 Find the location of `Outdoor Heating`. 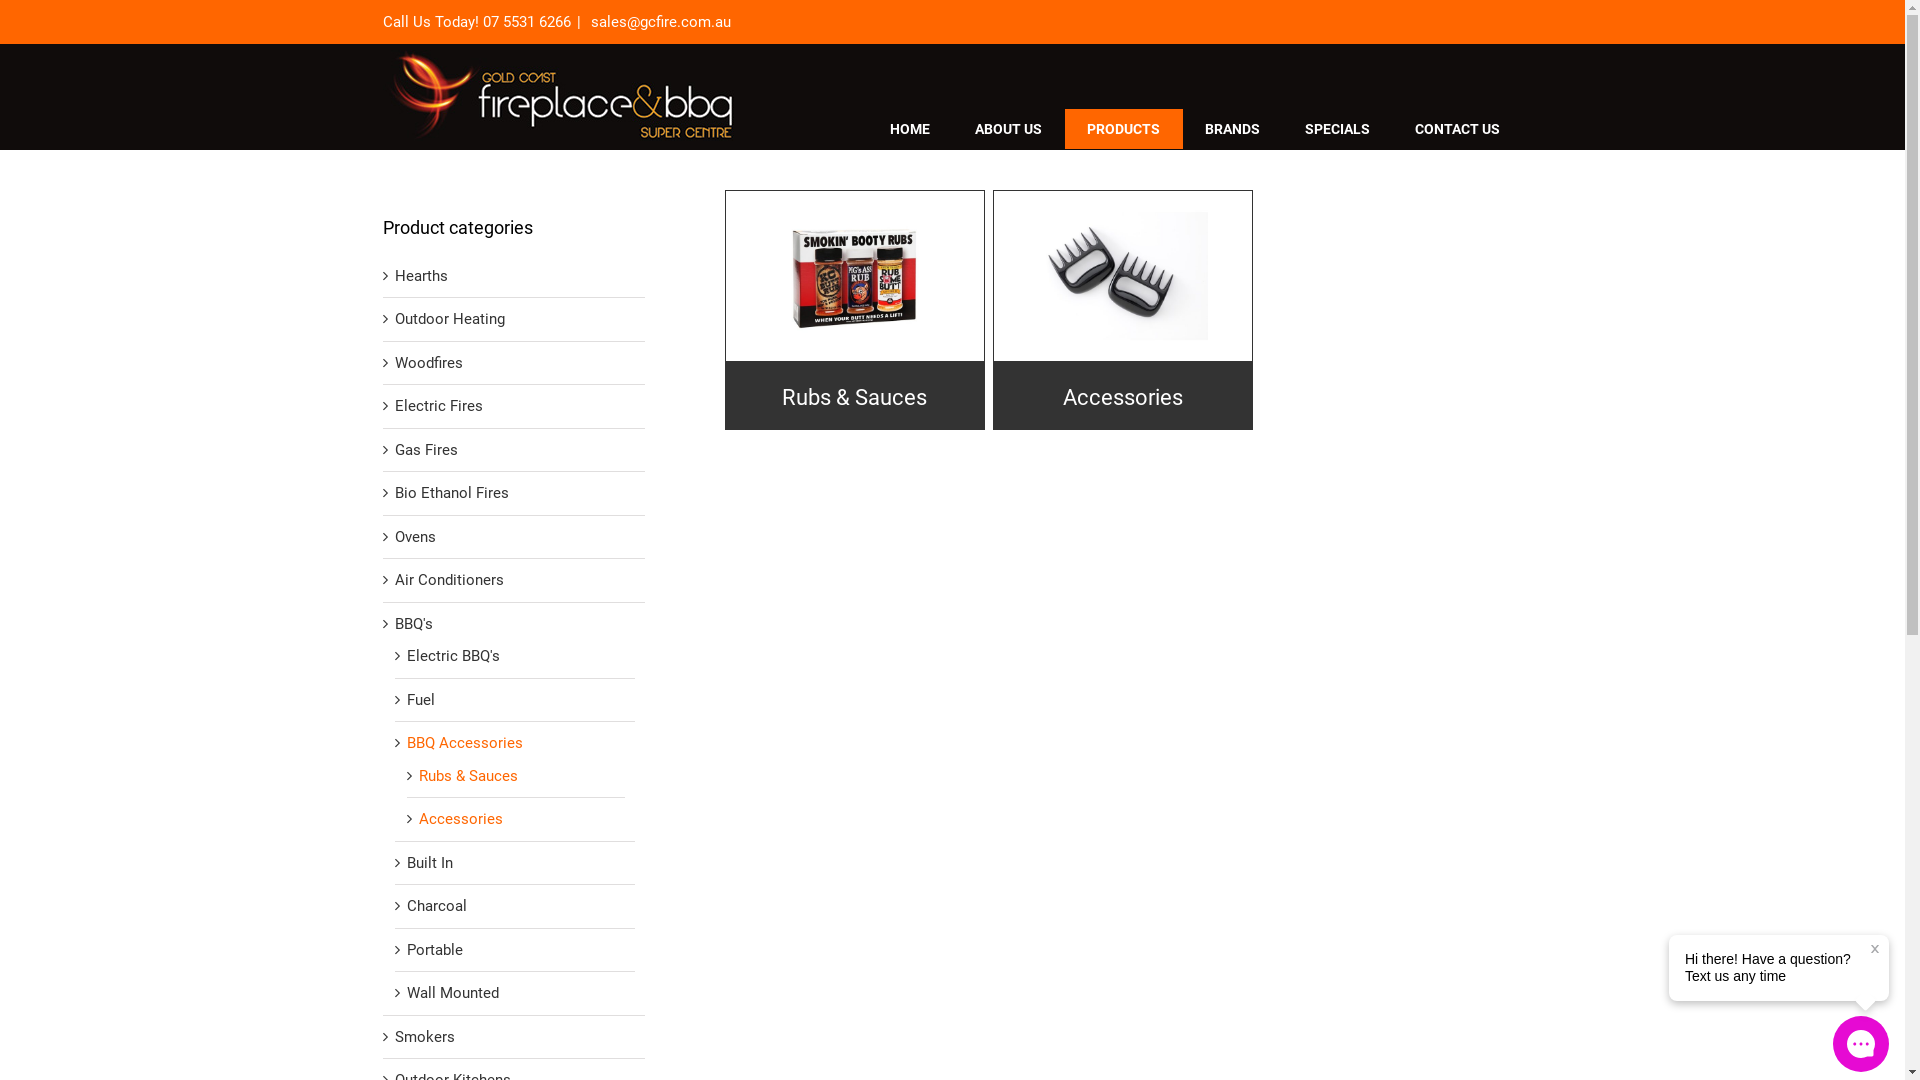

Outdoor Heating is located at coordinates (449, 320).